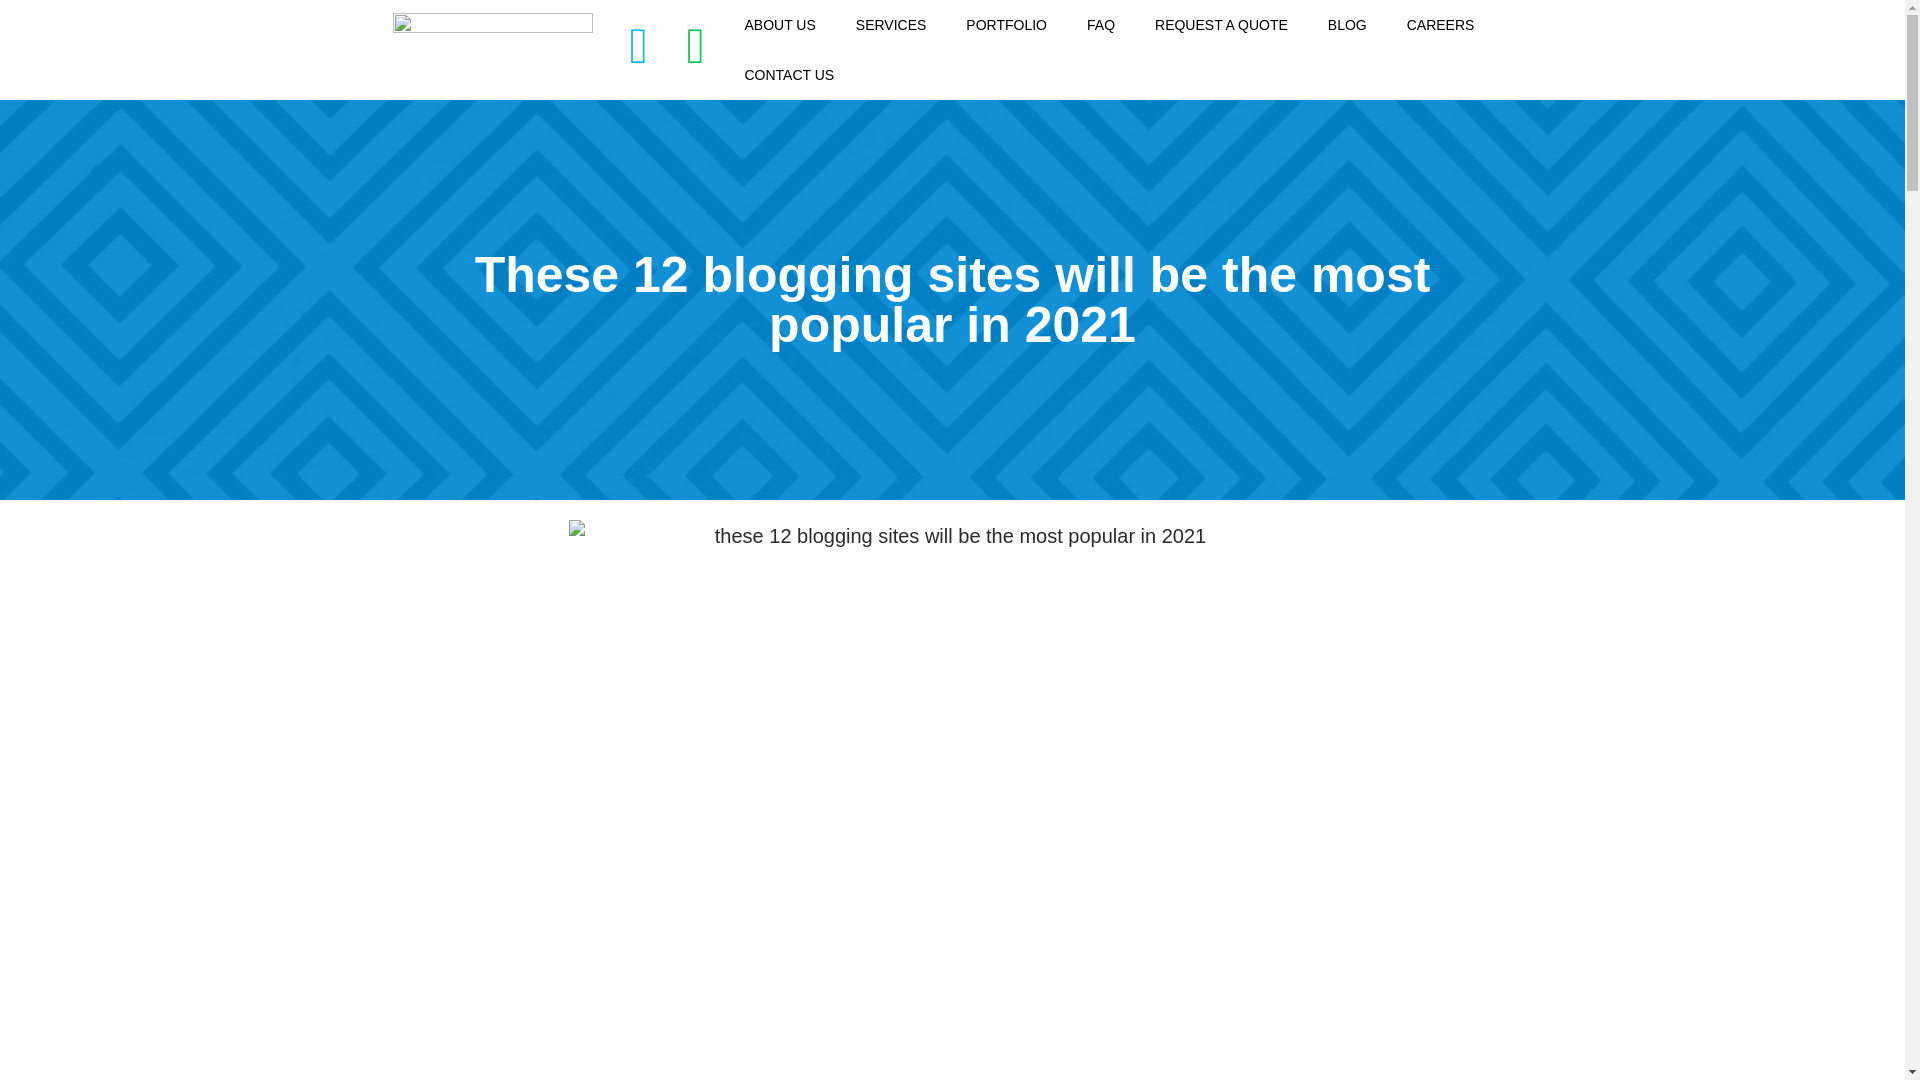  What do you see at coordinates (1346, 24) in the screenshot?
I see `BLOG` at bounding box center [1346, 24].